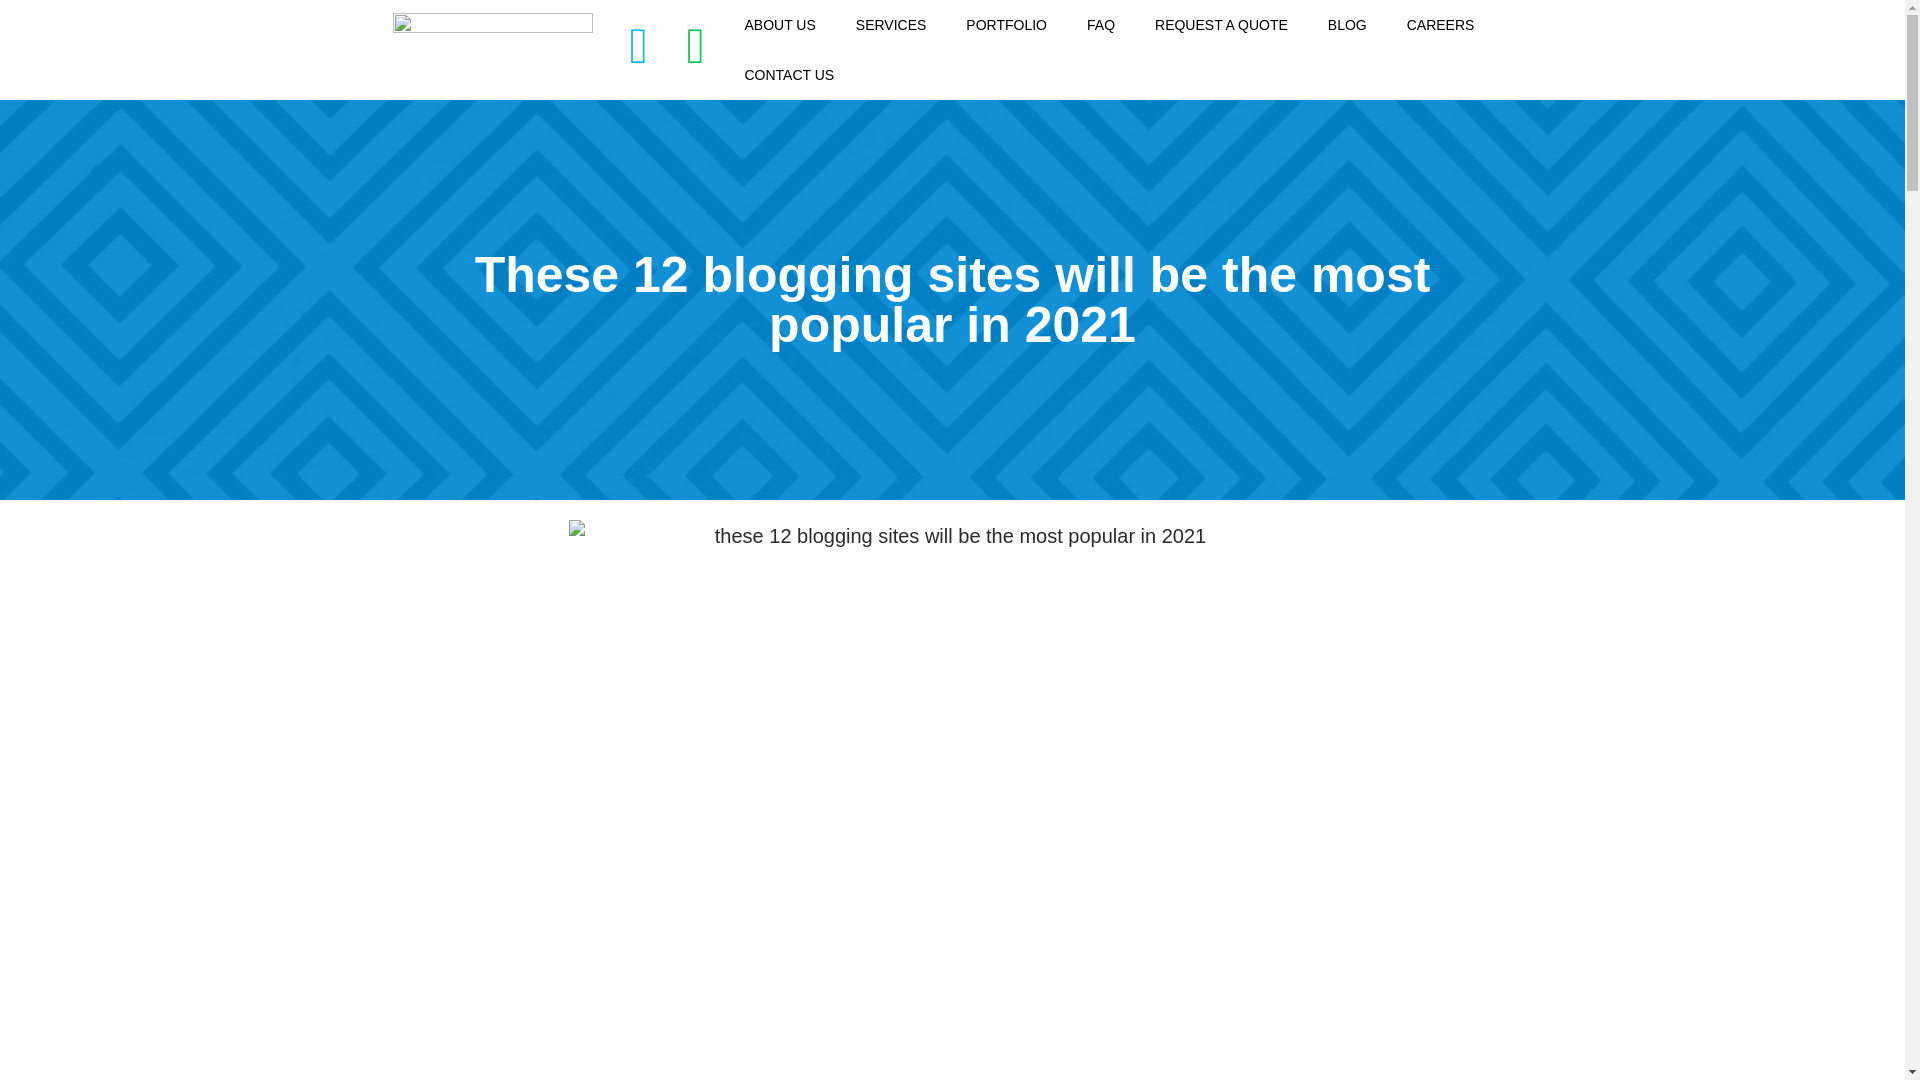  What do you see at coordinates (1346, 24) in the screenshot?
I see `BLOG` at bounding box center [1346, 24].